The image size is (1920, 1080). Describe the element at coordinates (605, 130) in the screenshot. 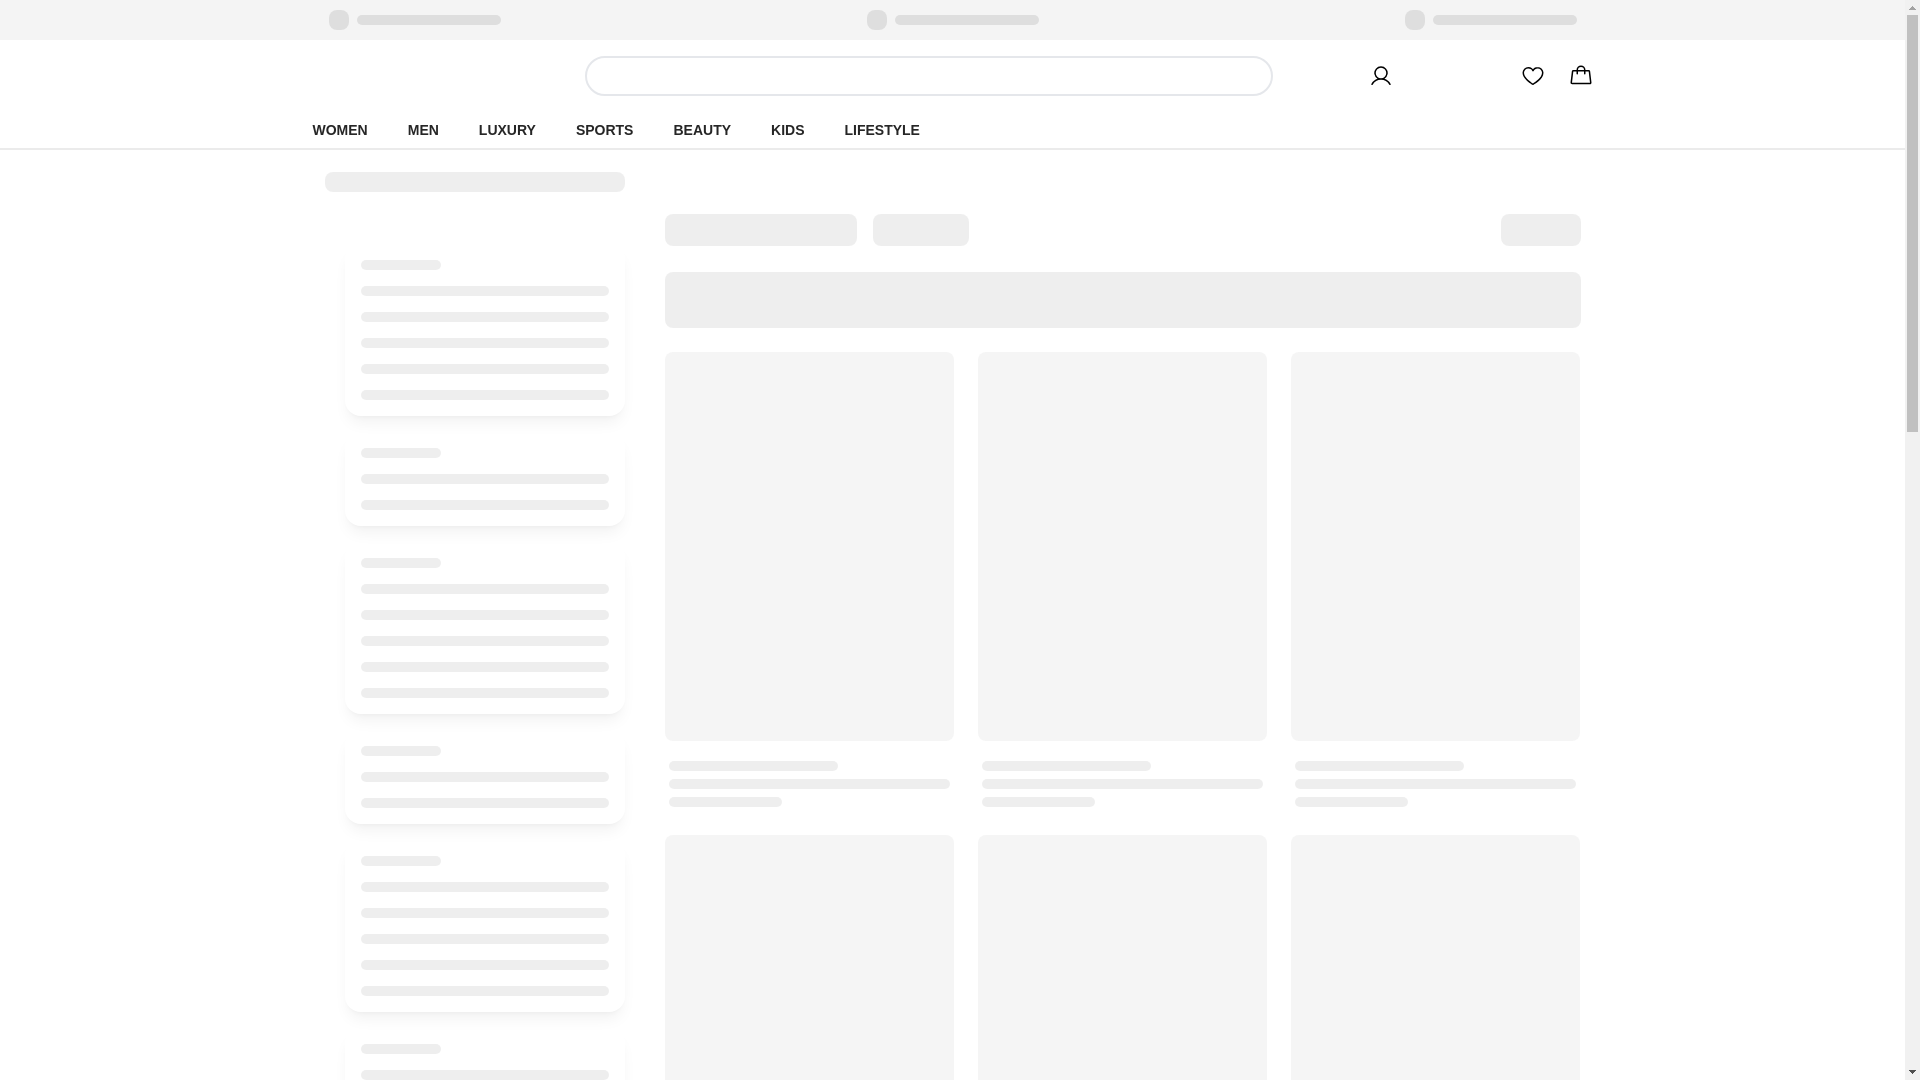

I see `SPORTS` at that location.